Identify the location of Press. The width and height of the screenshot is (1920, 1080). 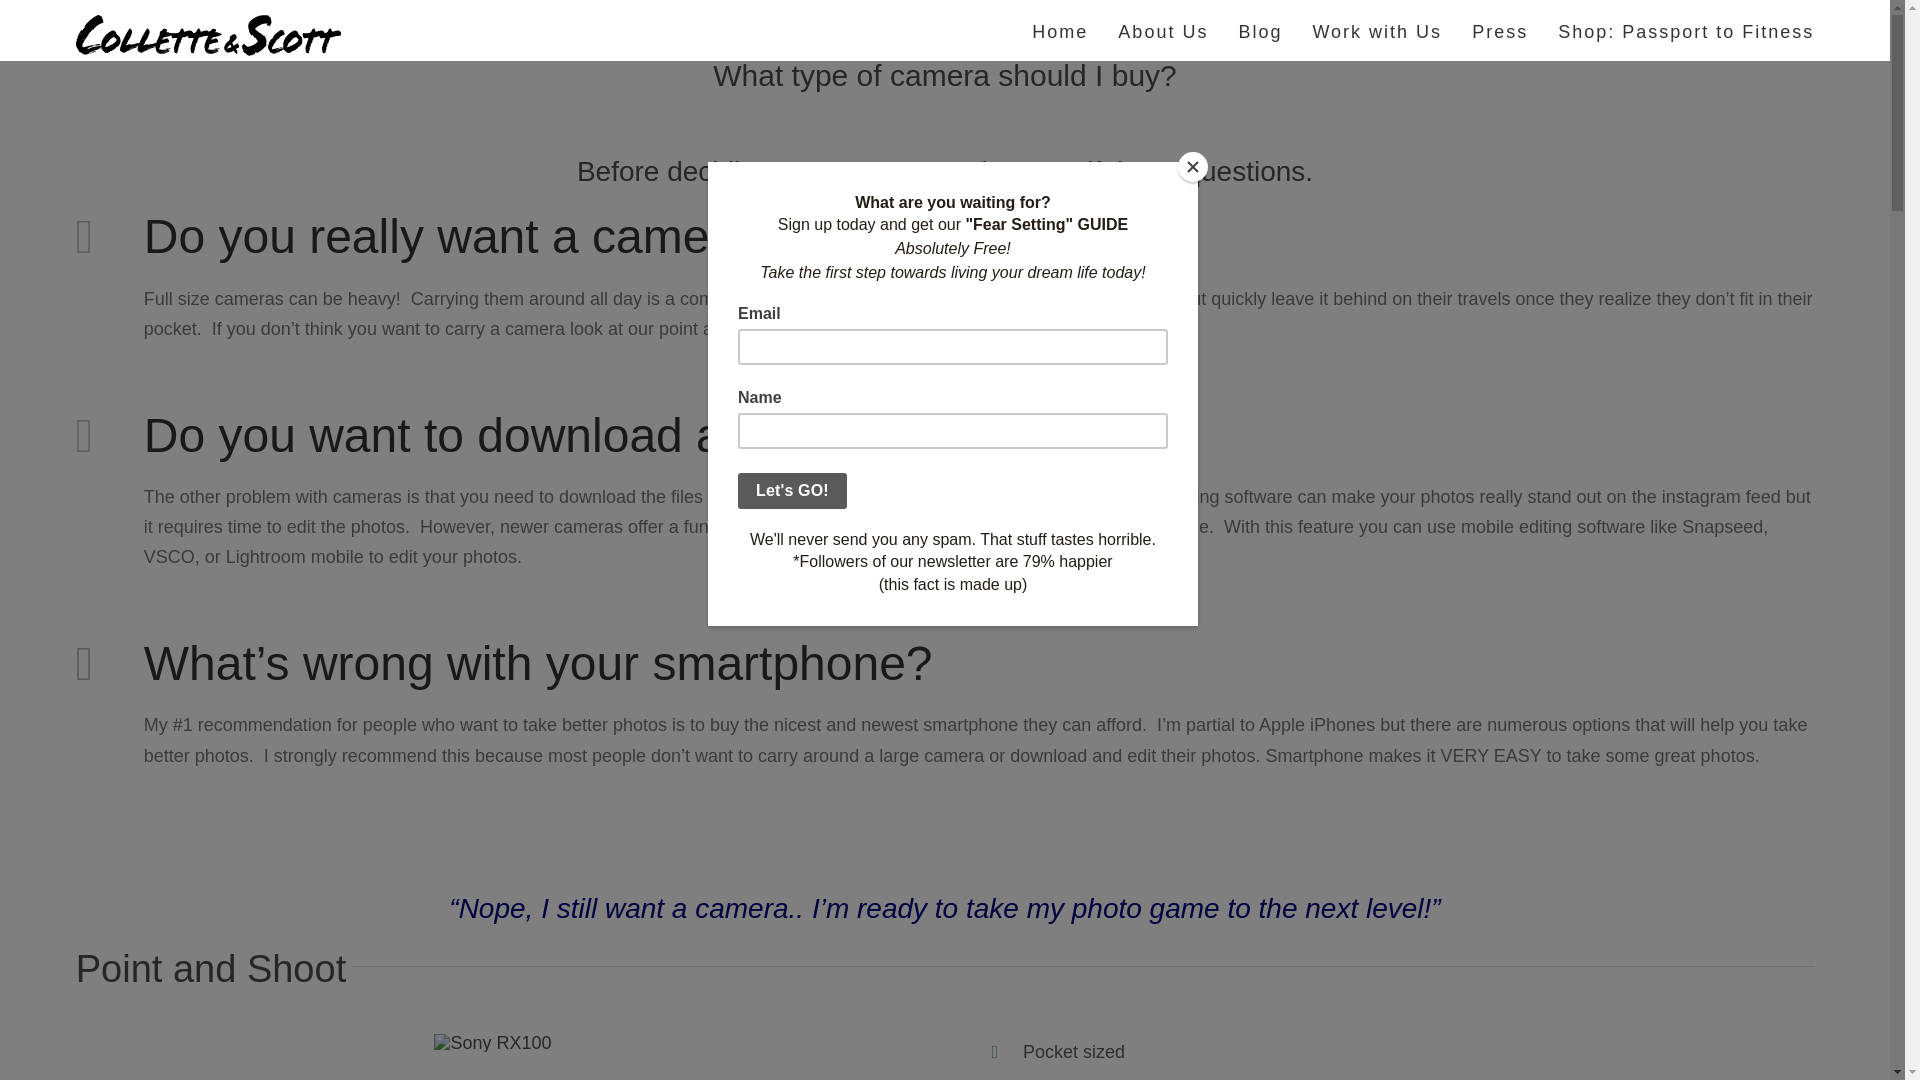
(1500, 30).